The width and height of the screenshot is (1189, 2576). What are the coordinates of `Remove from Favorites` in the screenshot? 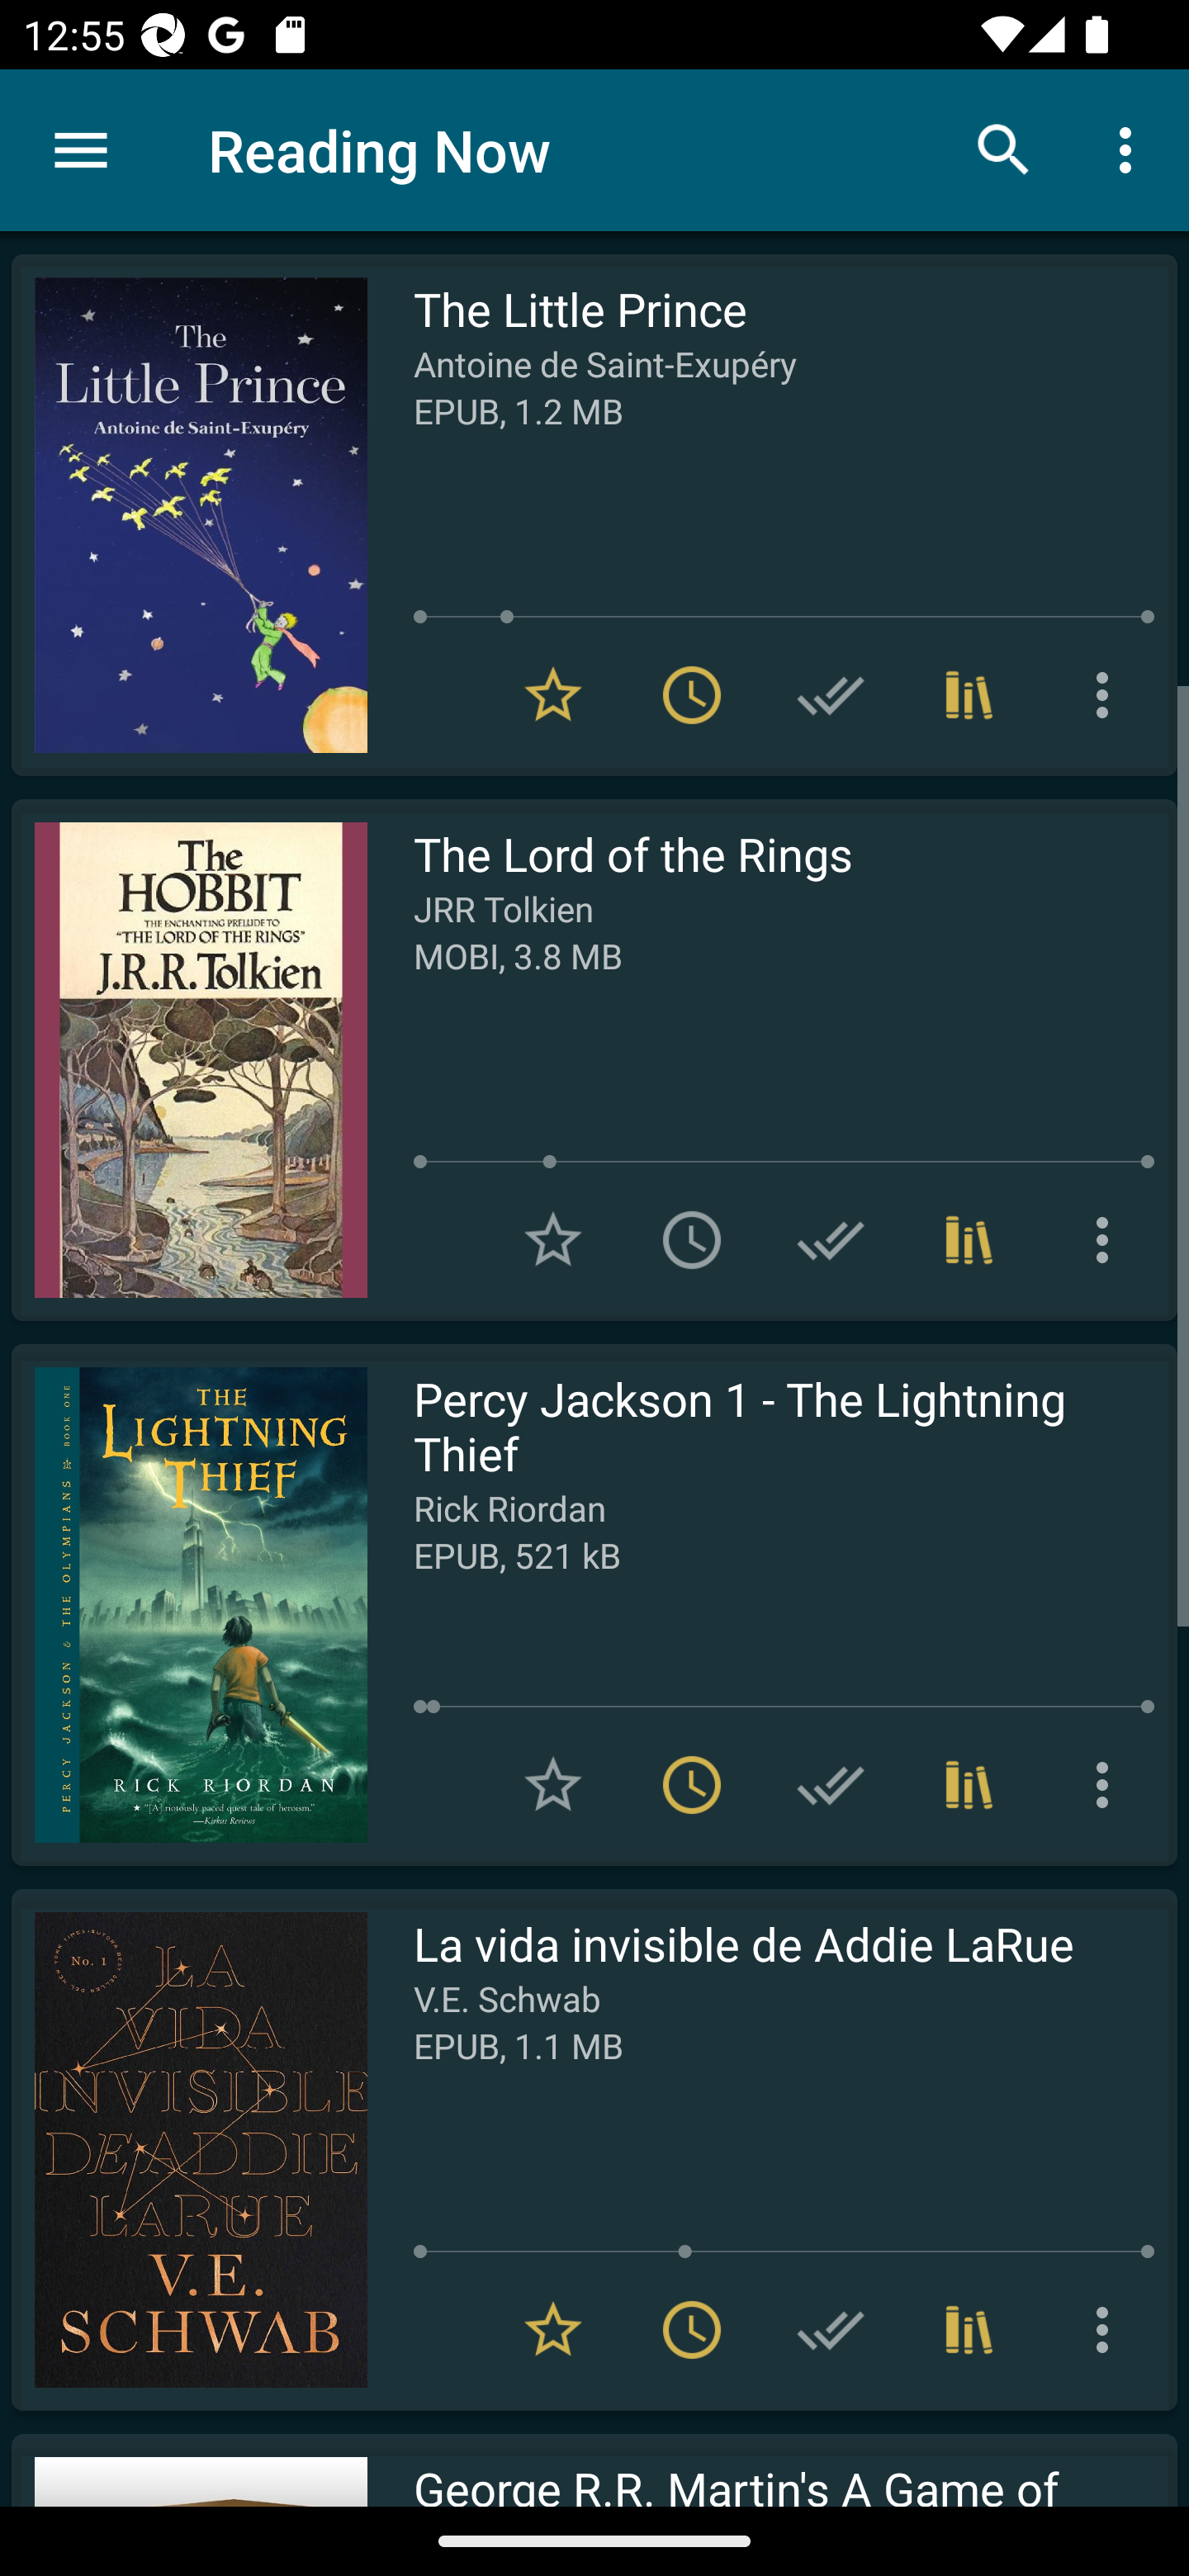 It's located at (553, 695).